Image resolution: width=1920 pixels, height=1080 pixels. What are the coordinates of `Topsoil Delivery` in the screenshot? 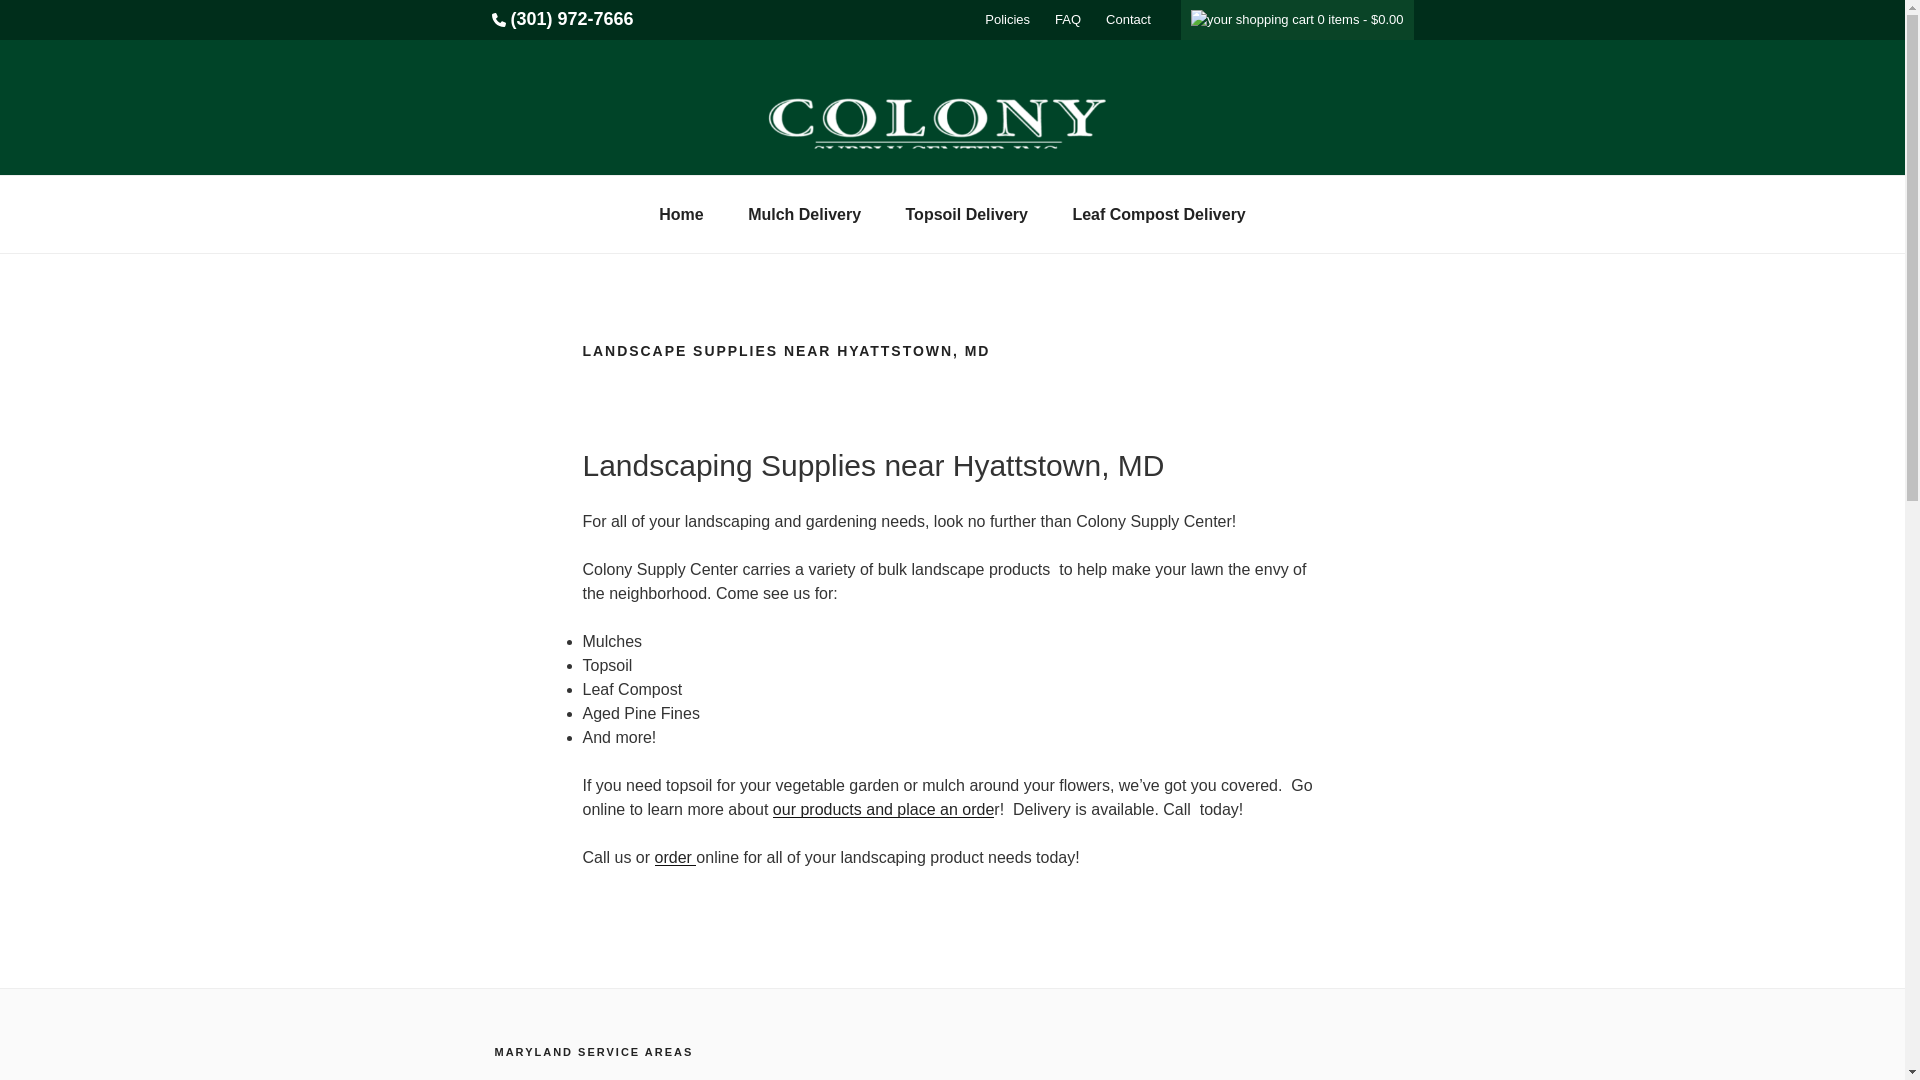 It's located at (966, 214).